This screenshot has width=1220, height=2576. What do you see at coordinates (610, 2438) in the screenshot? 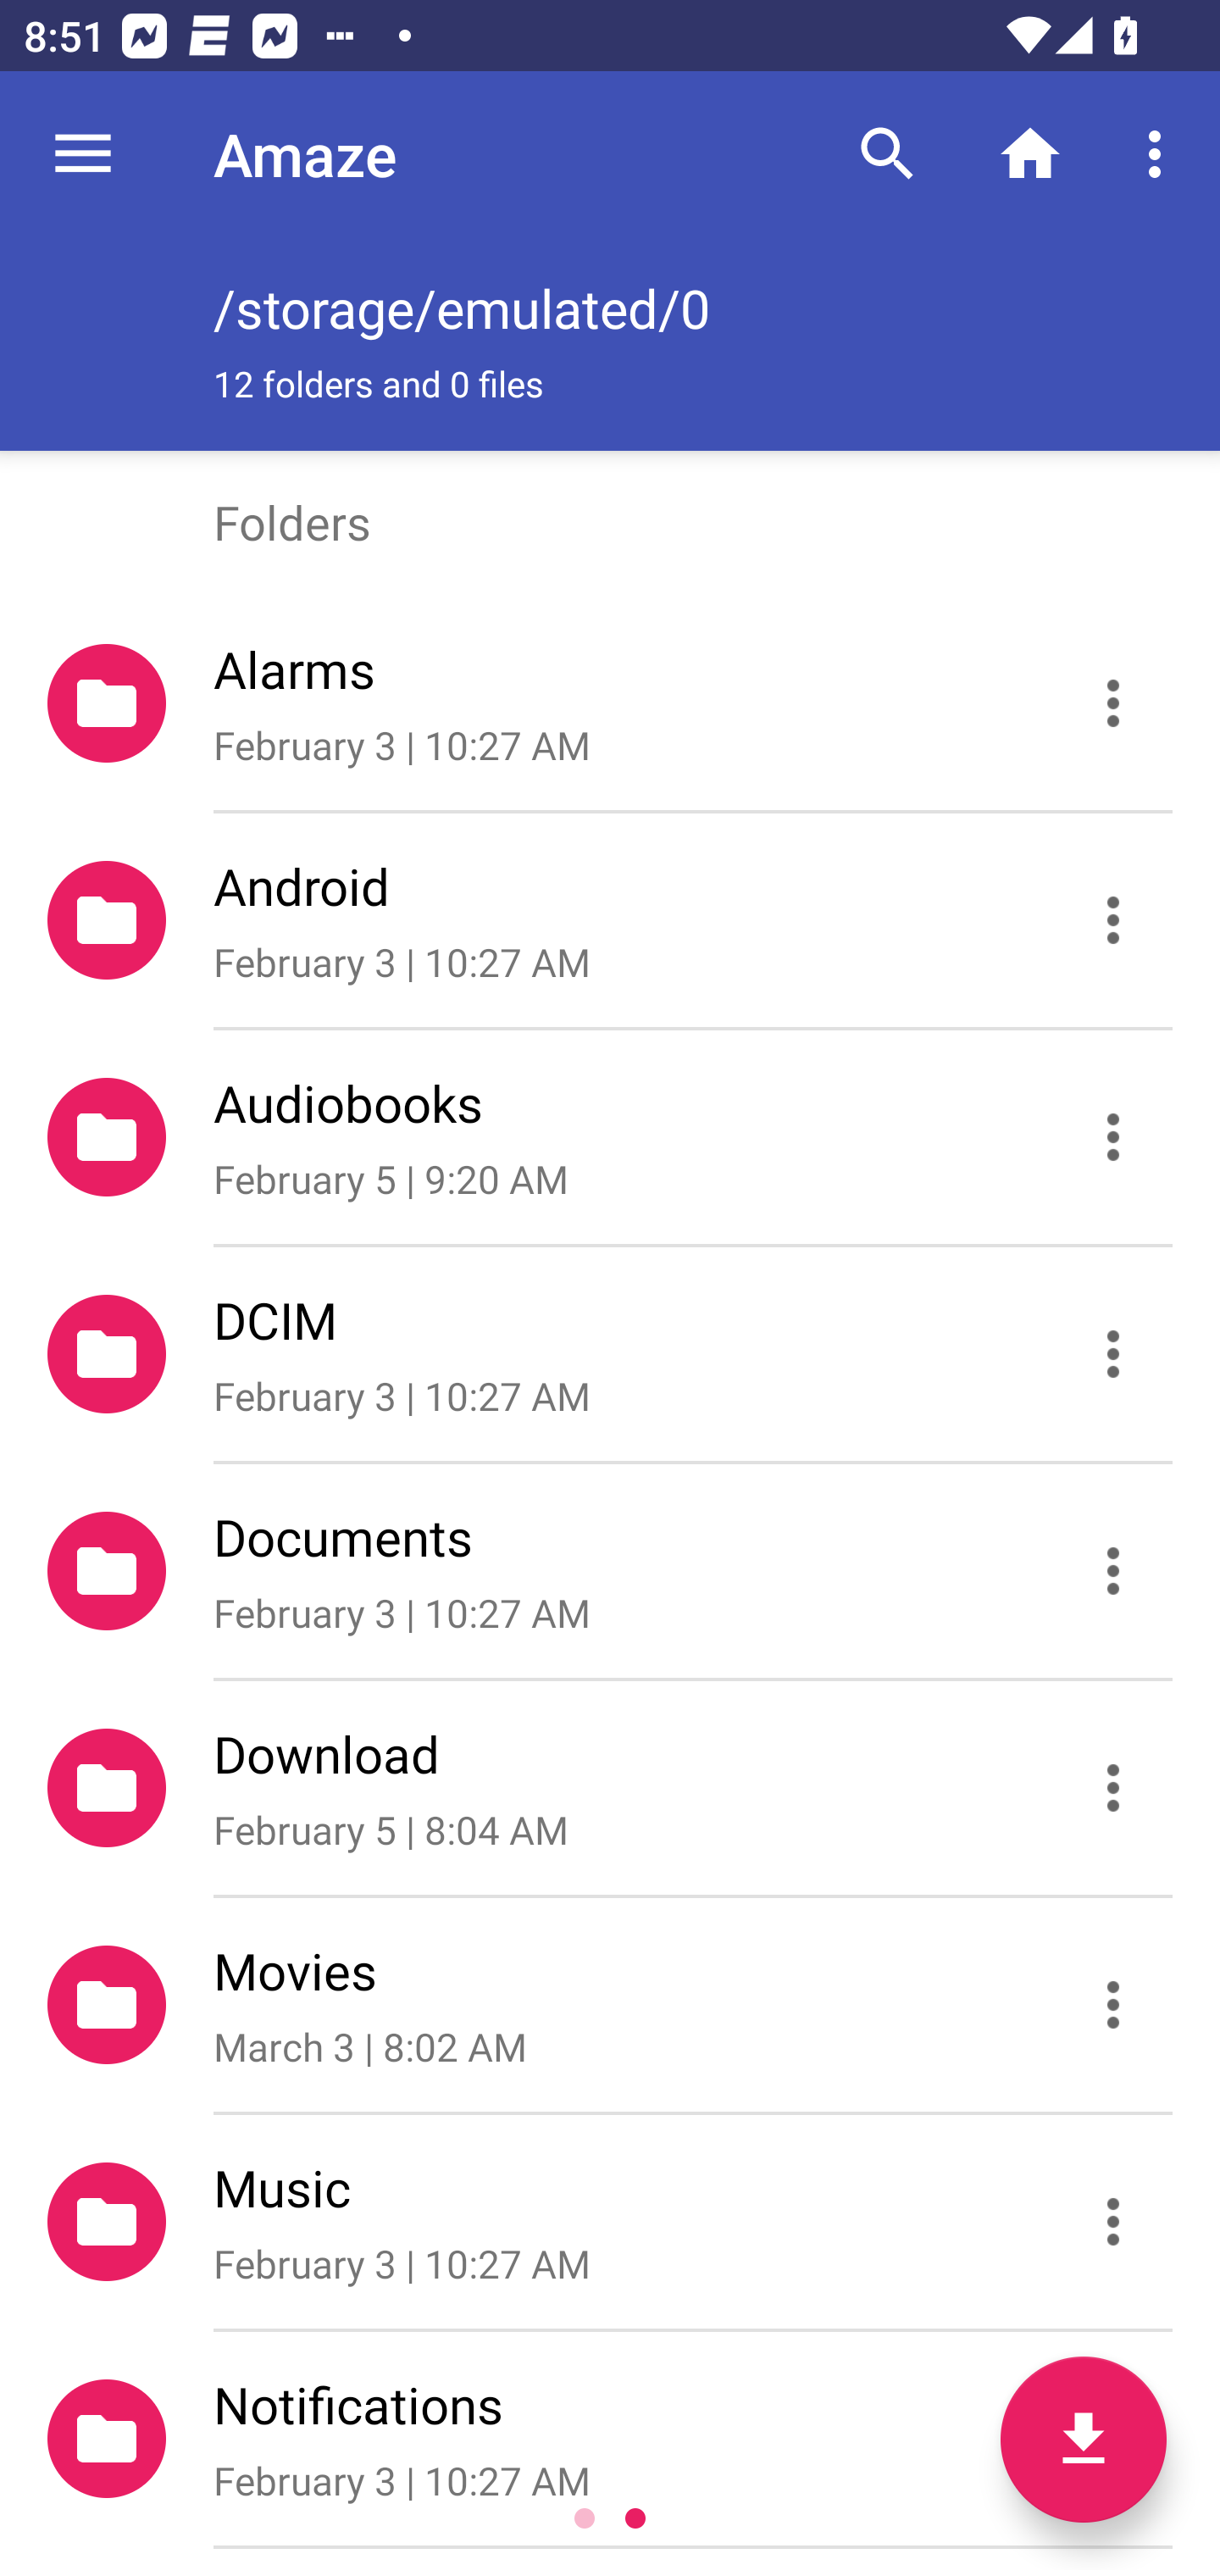
I see `Notifications February 3 | 10:27 AM` at bounding box center [610, 2438].